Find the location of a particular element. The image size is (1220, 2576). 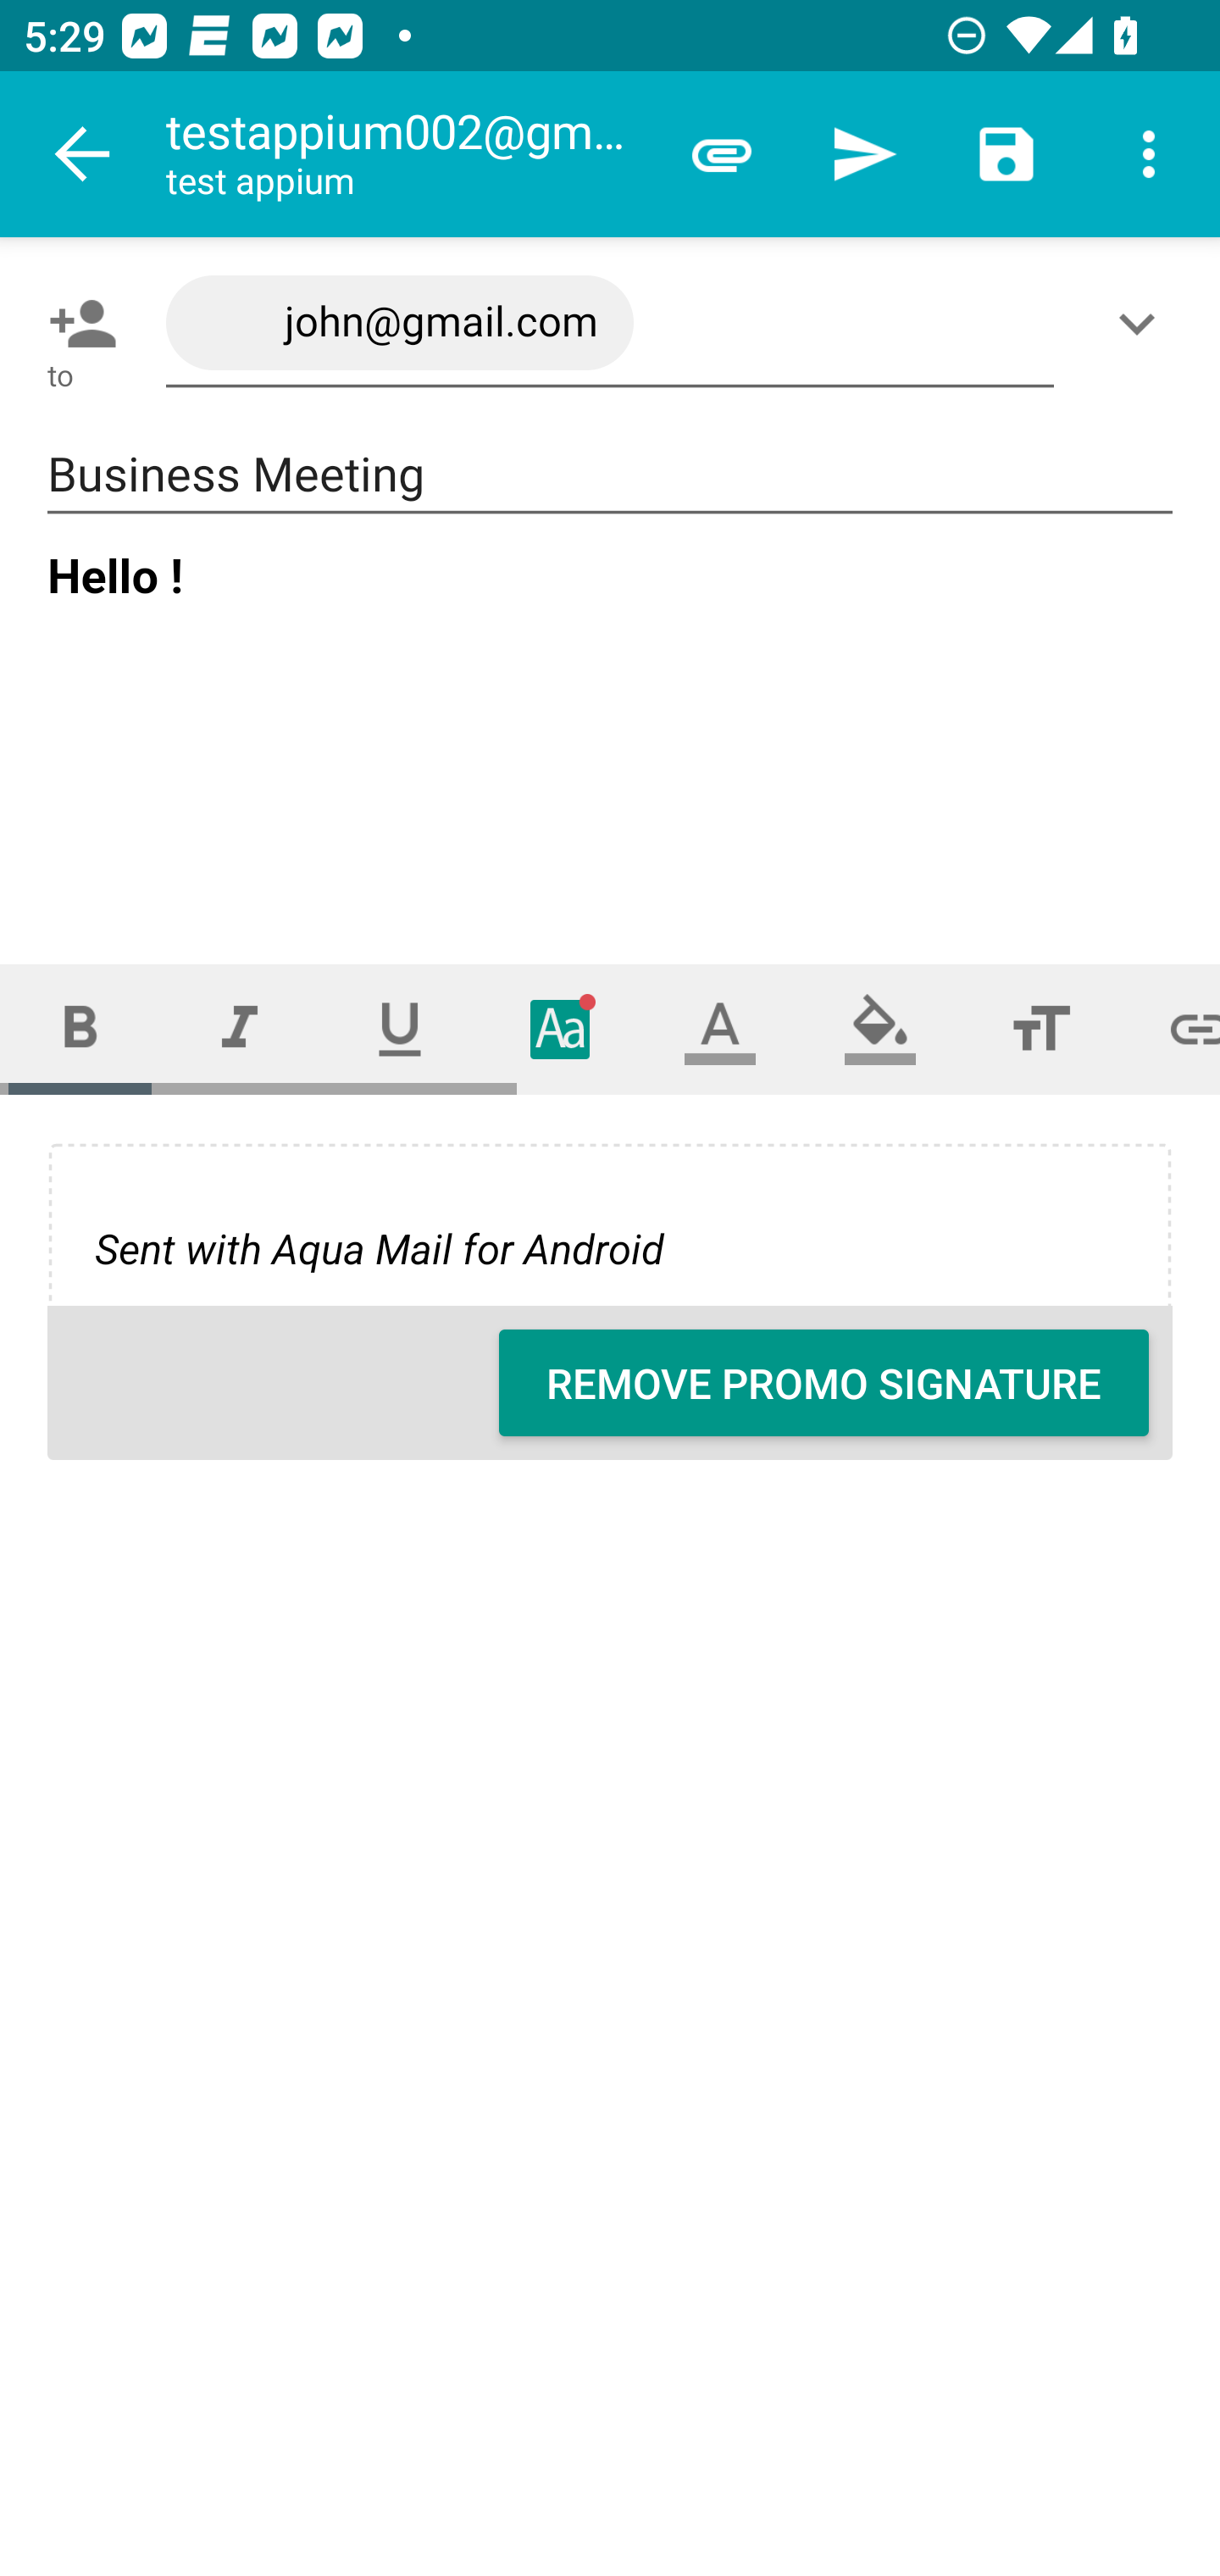

testappium002@gmail.com test appium is located at coordinates (408, 154).